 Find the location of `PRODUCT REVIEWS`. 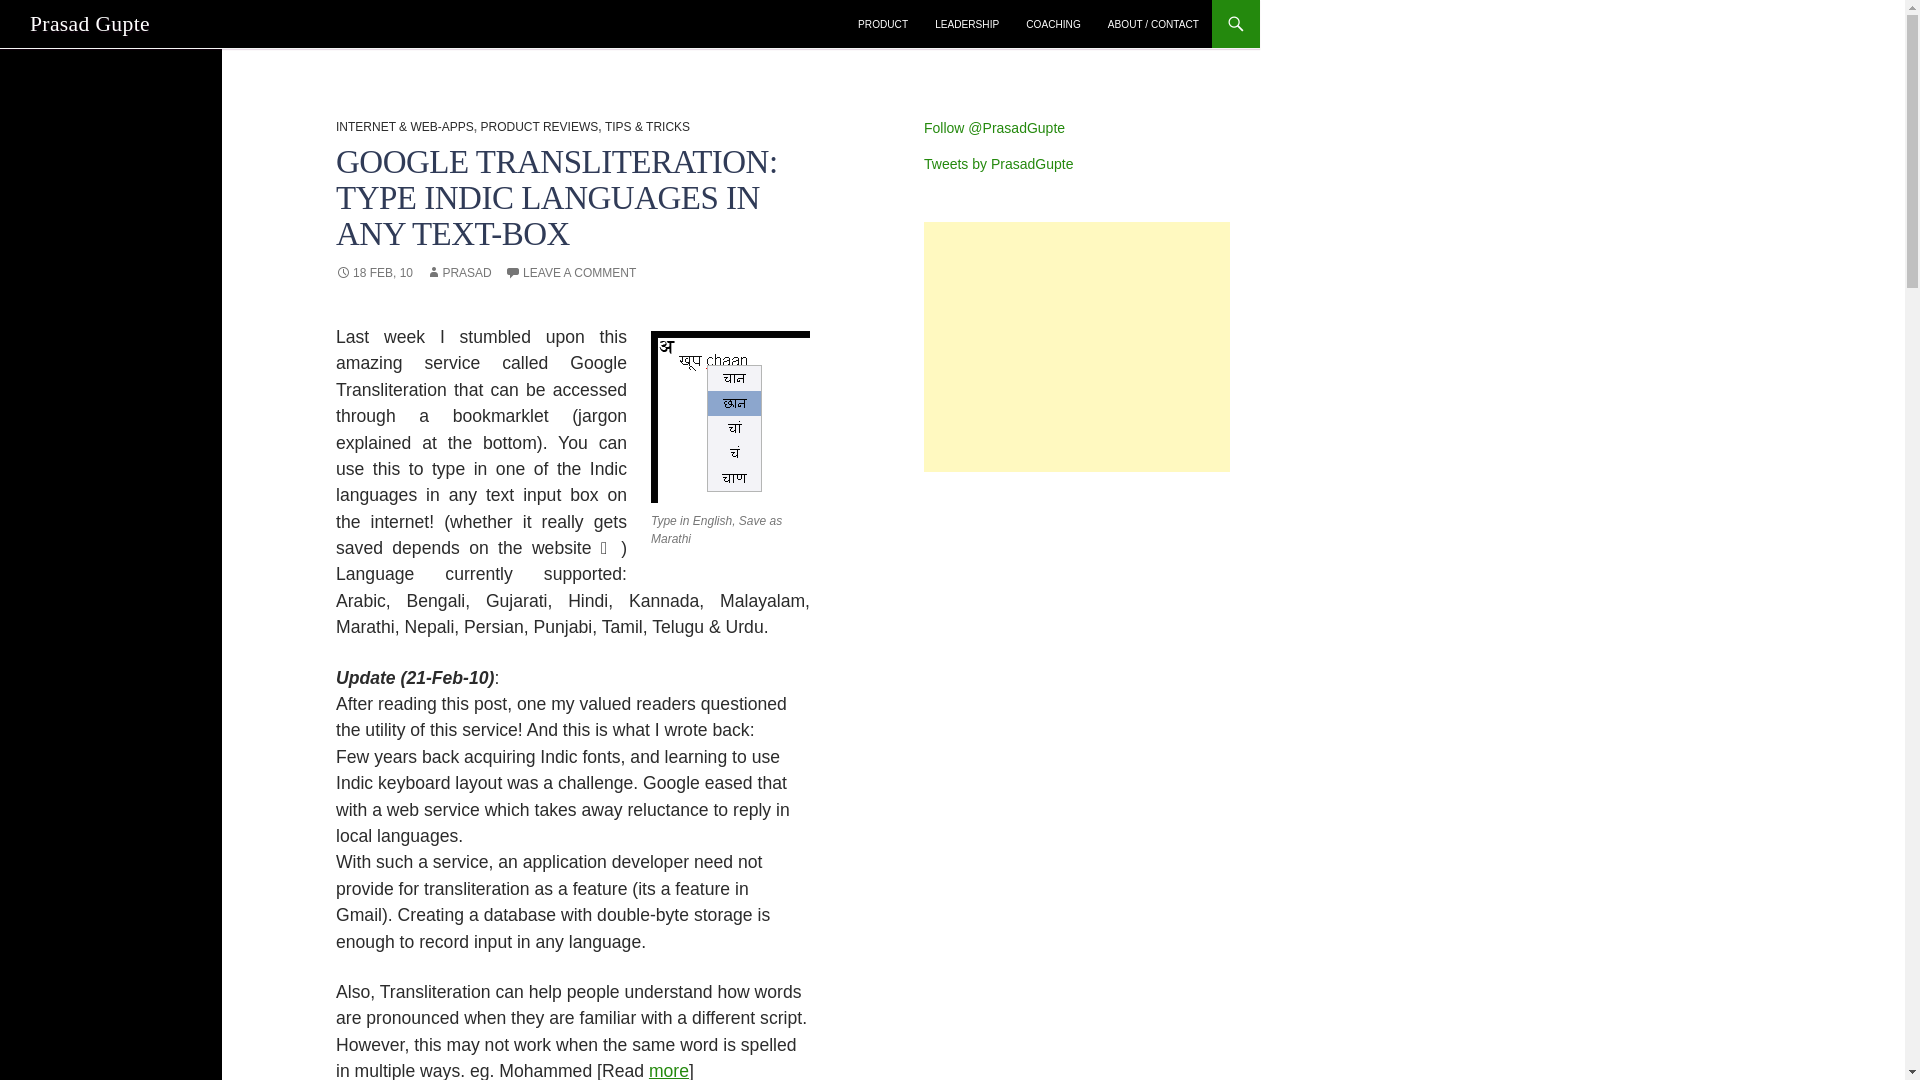

PRODUCT REVIEWS is located at coordinates (538, 126).